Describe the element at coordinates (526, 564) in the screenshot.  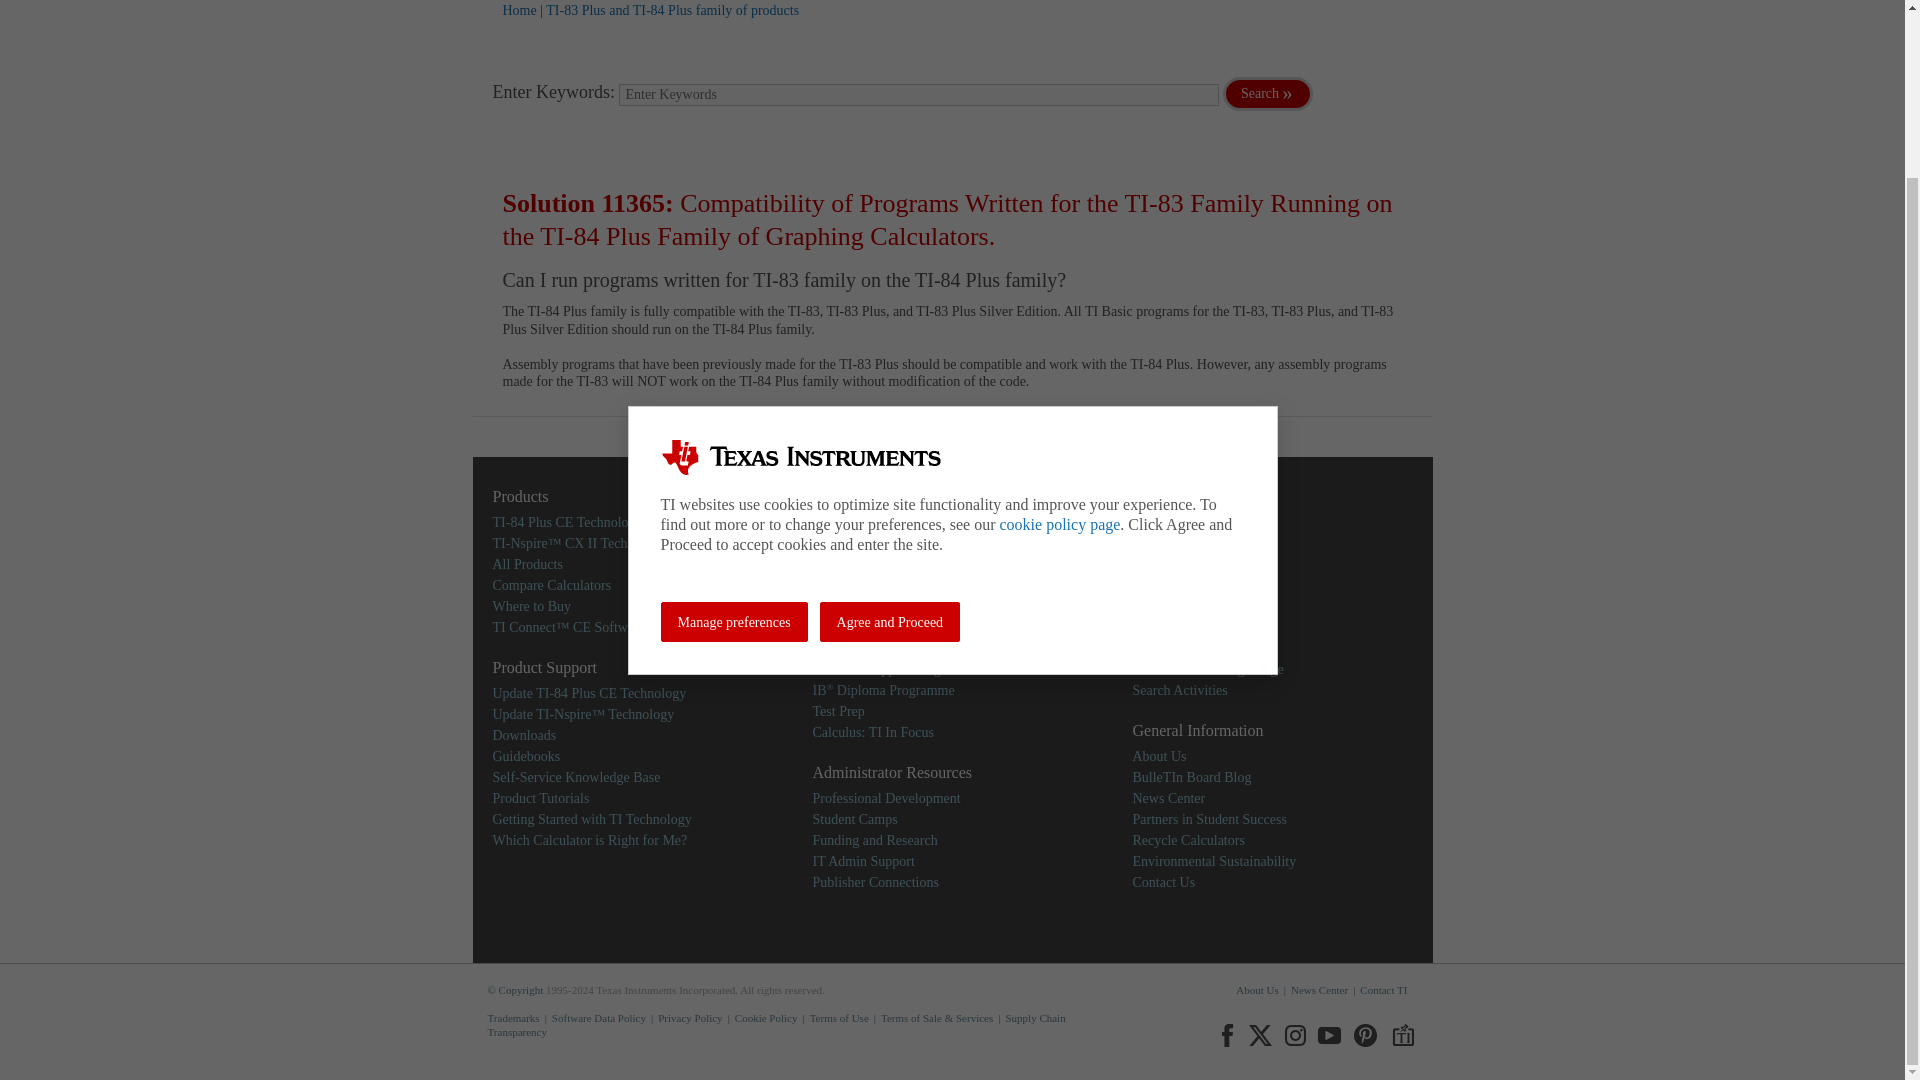
I see `All Products` at that location.